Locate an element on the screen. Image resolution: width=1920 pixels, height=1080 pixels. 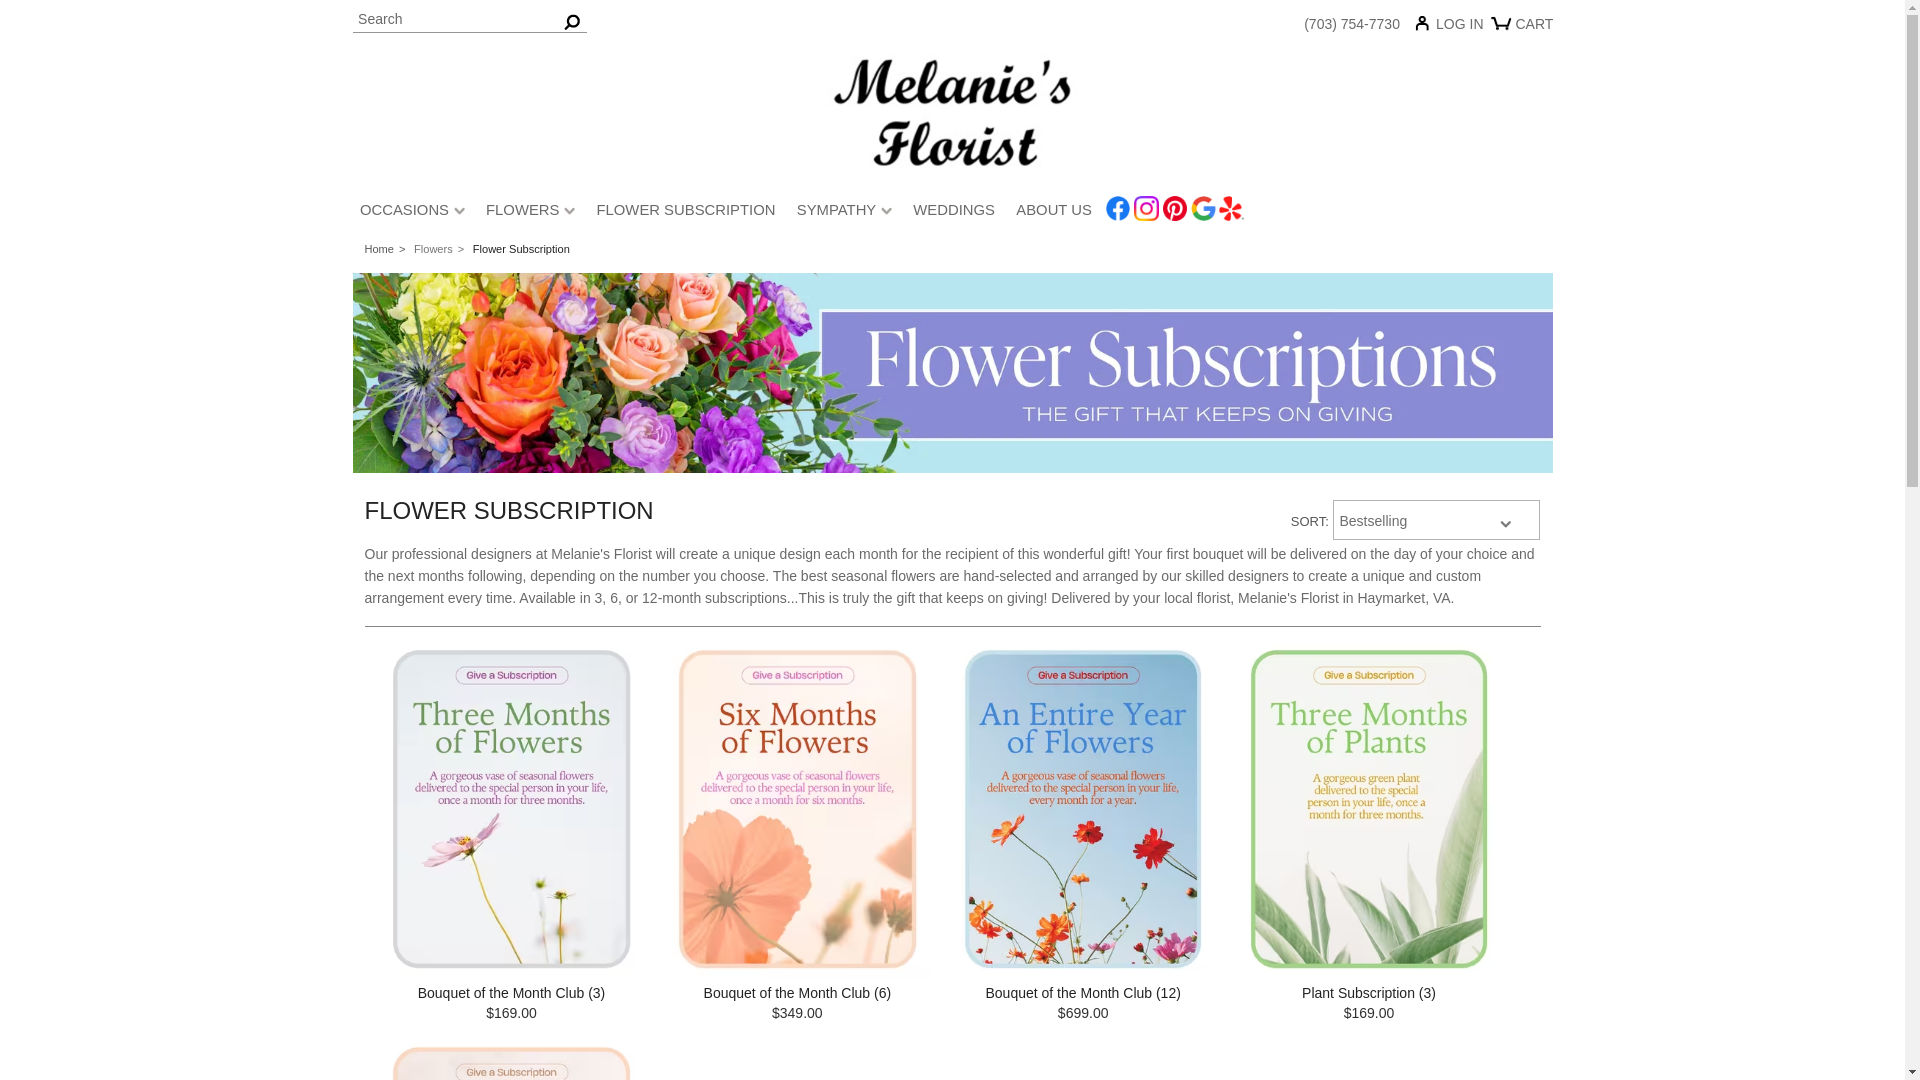
CART is located at coordinates (1525, 32).